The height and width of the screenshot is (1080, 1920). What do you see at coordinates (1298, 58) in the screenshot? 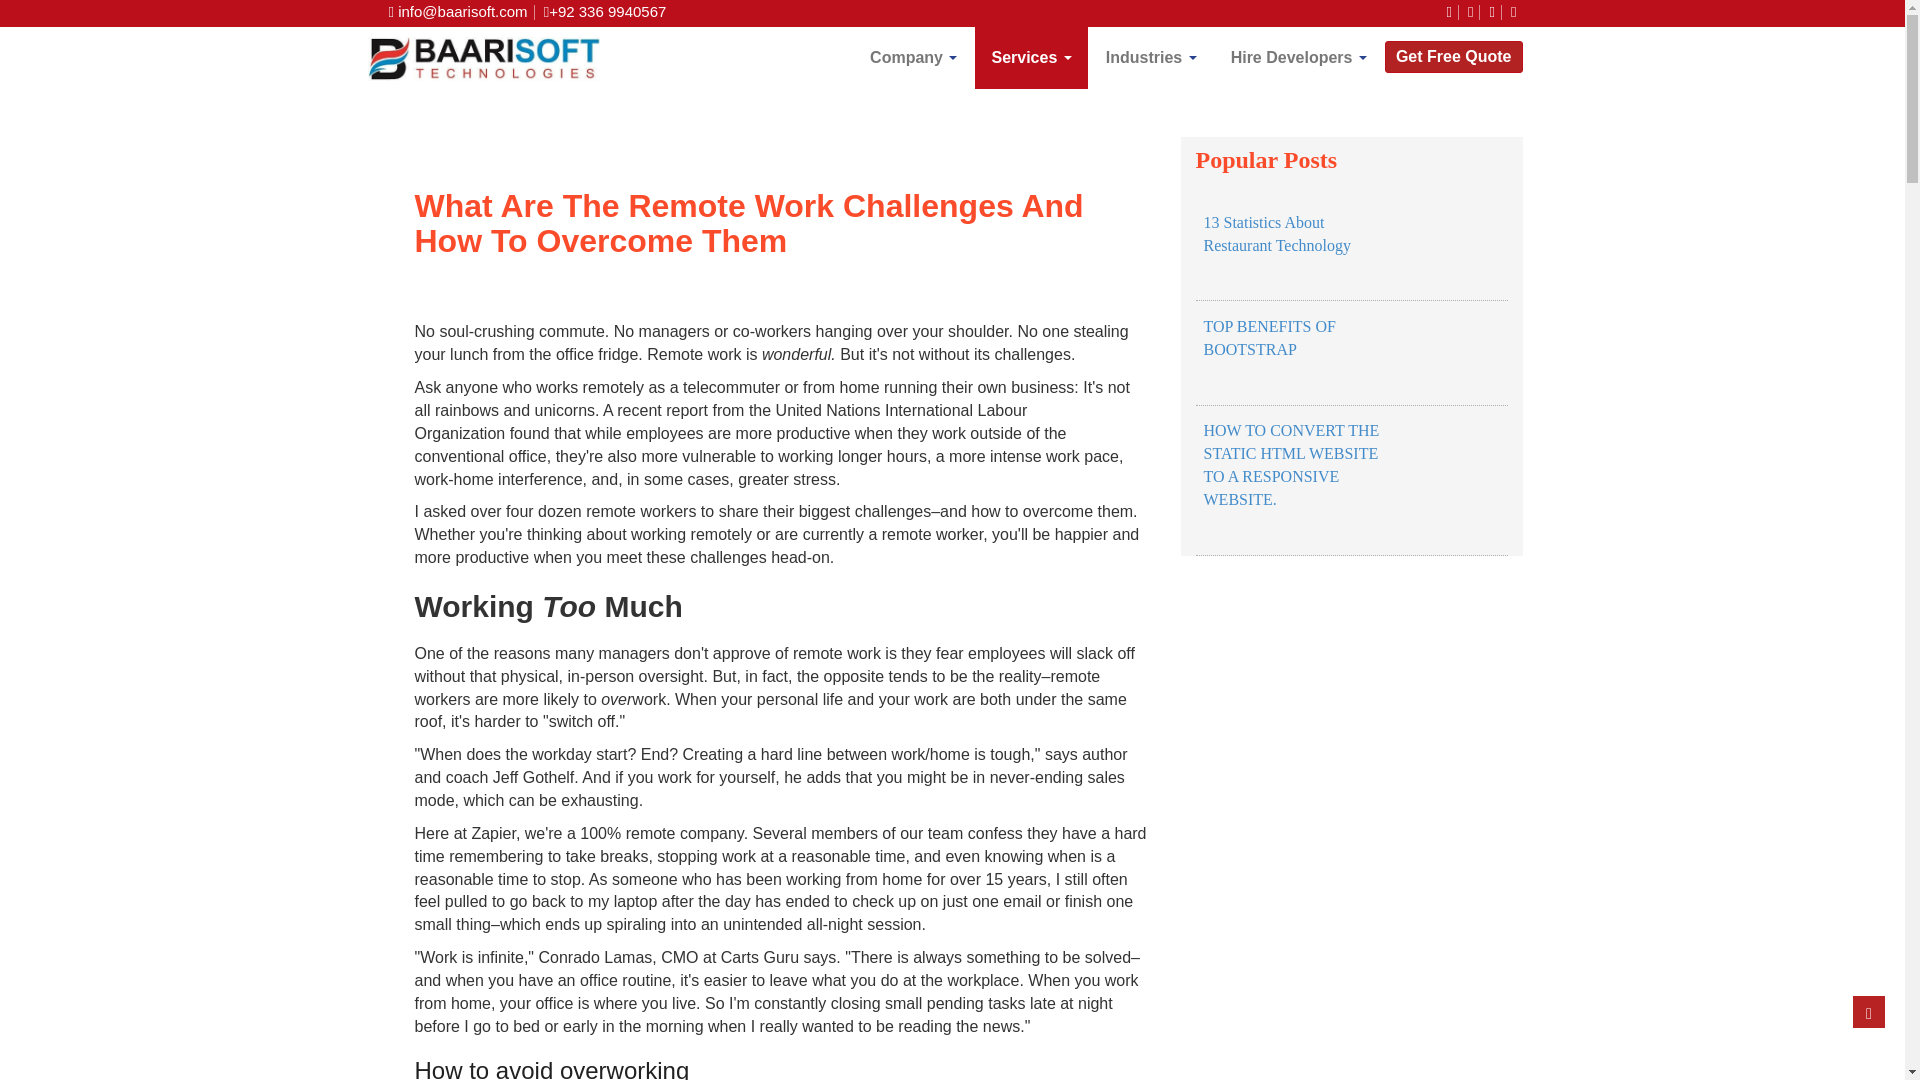
I see `Hire Developers` at bounding box center [1298, 58].